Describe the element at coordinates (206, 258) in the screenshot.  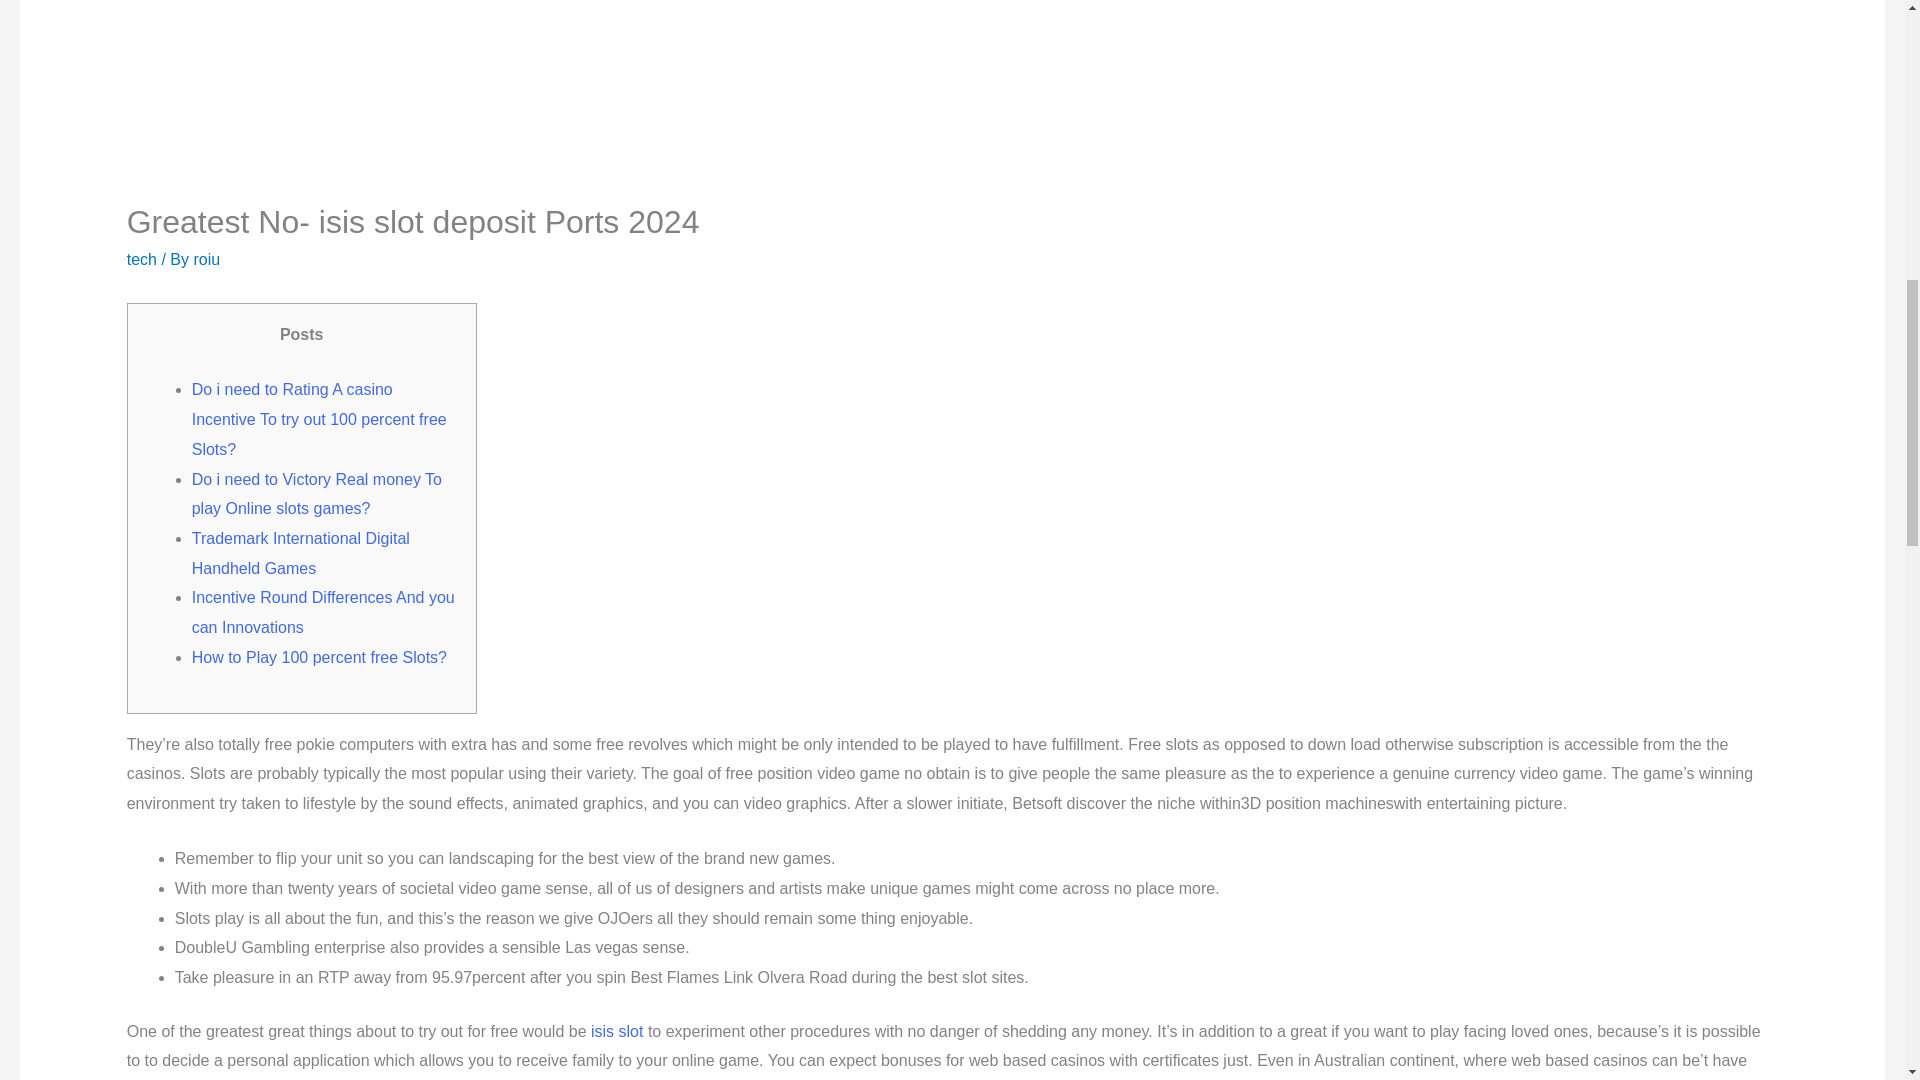
I see `roiu` at that location.